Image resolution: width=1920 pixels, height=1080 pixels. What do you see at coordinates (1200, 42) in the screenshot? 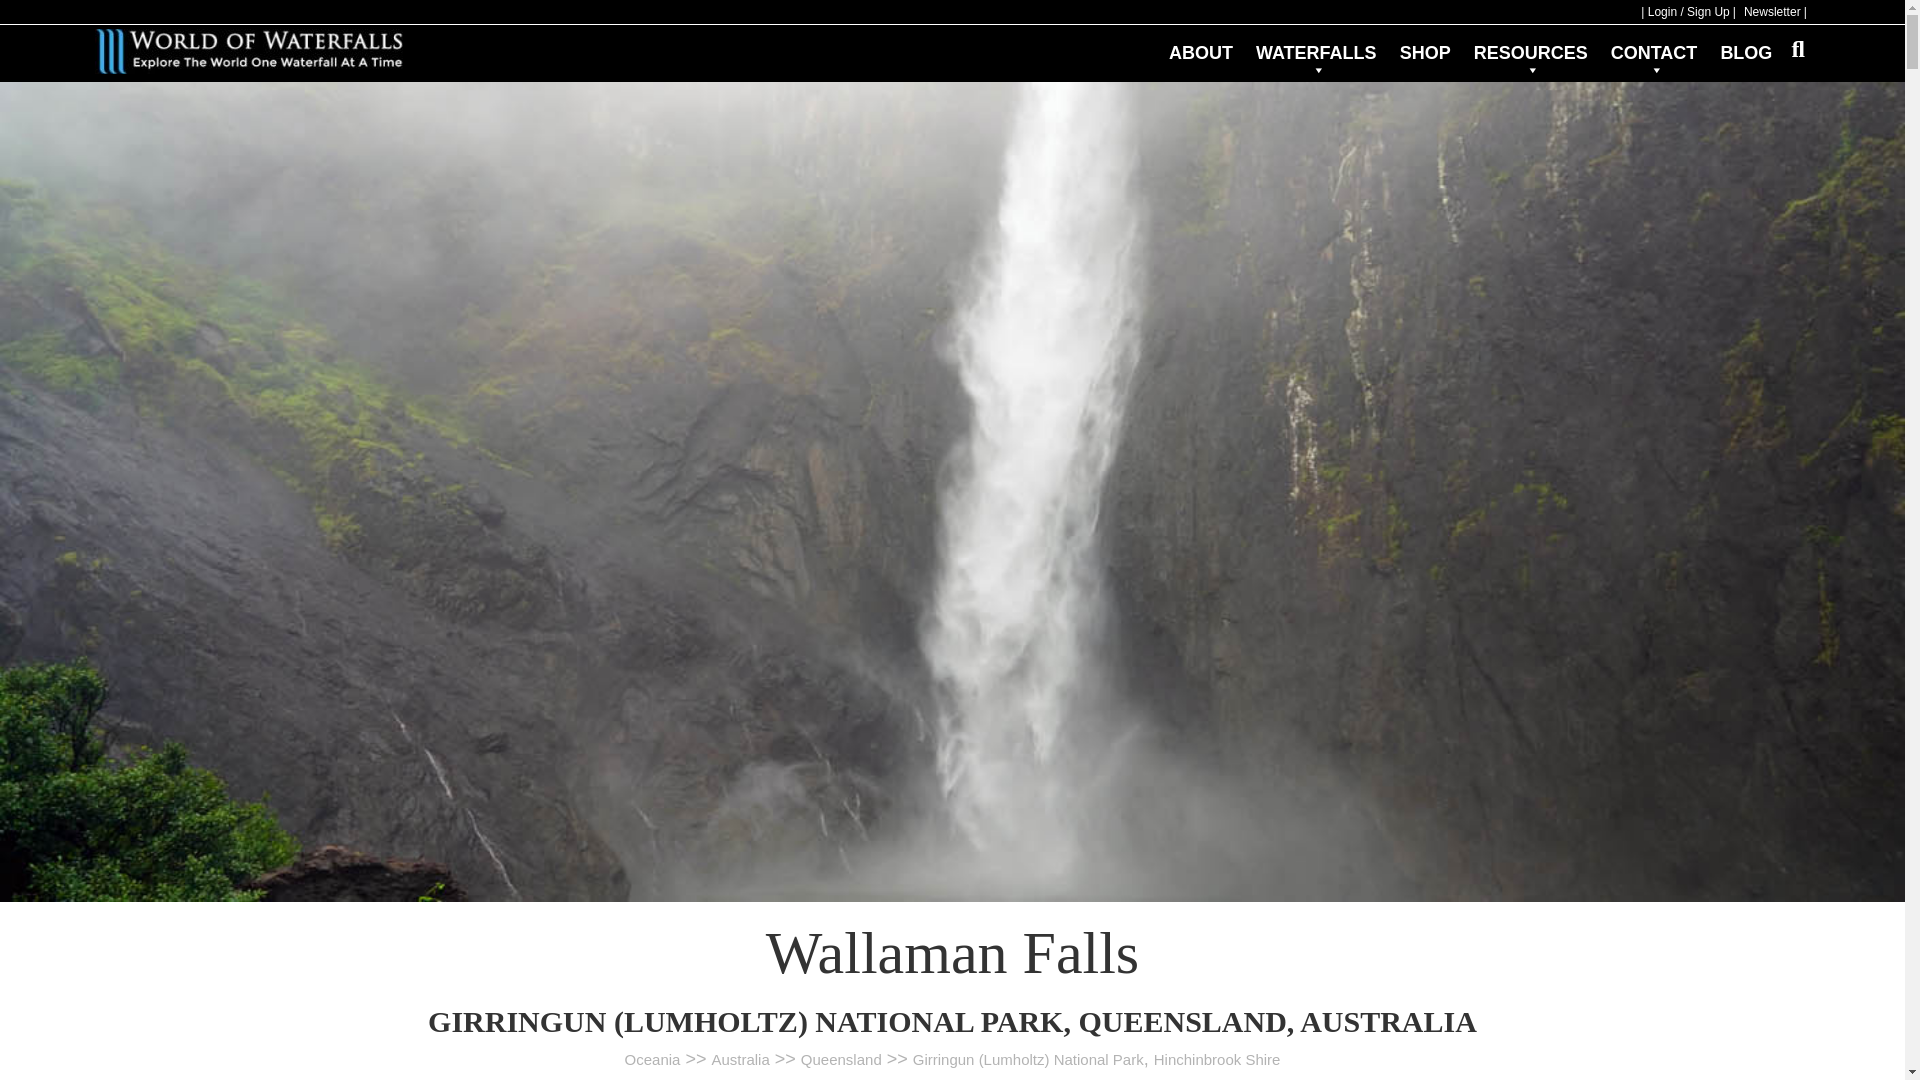
I see `About Us at the World of Waterfalls` at bounding box center [1200, 42].